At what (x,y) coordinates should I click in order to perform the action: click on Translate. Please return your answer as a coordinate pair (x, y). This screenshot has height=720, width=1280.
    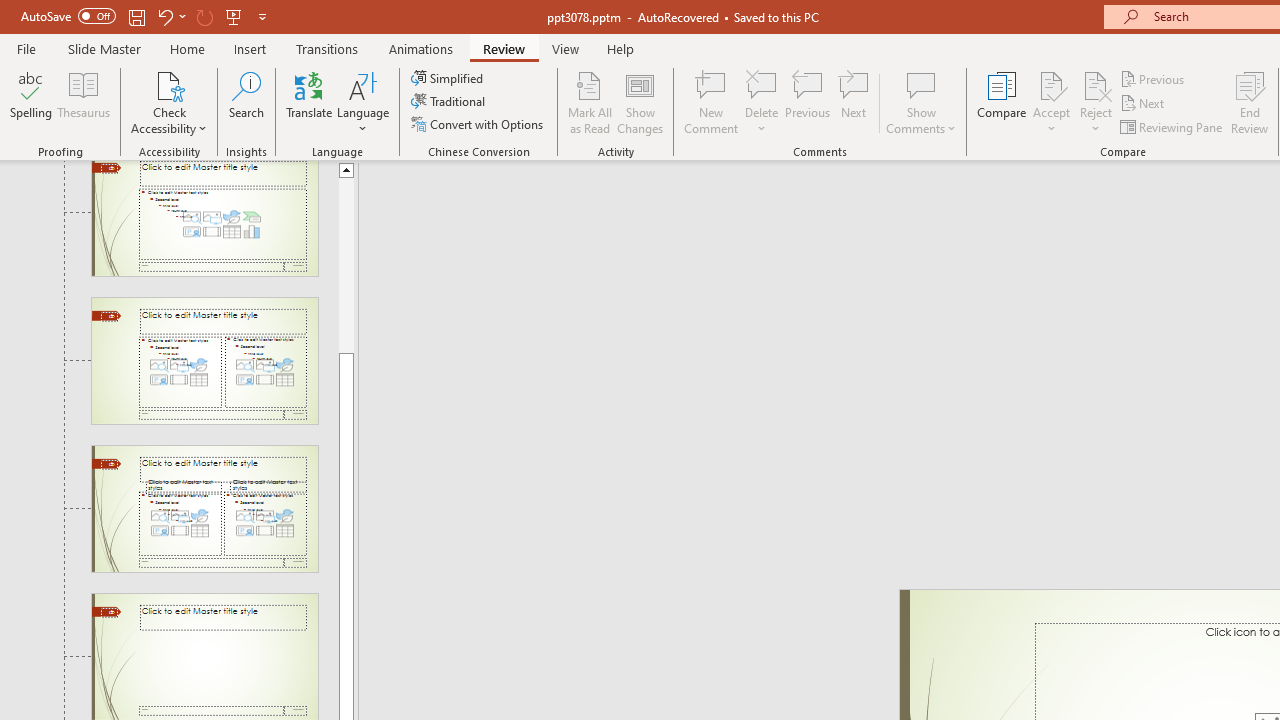
    Looking at the image, I should click on (310, 102).